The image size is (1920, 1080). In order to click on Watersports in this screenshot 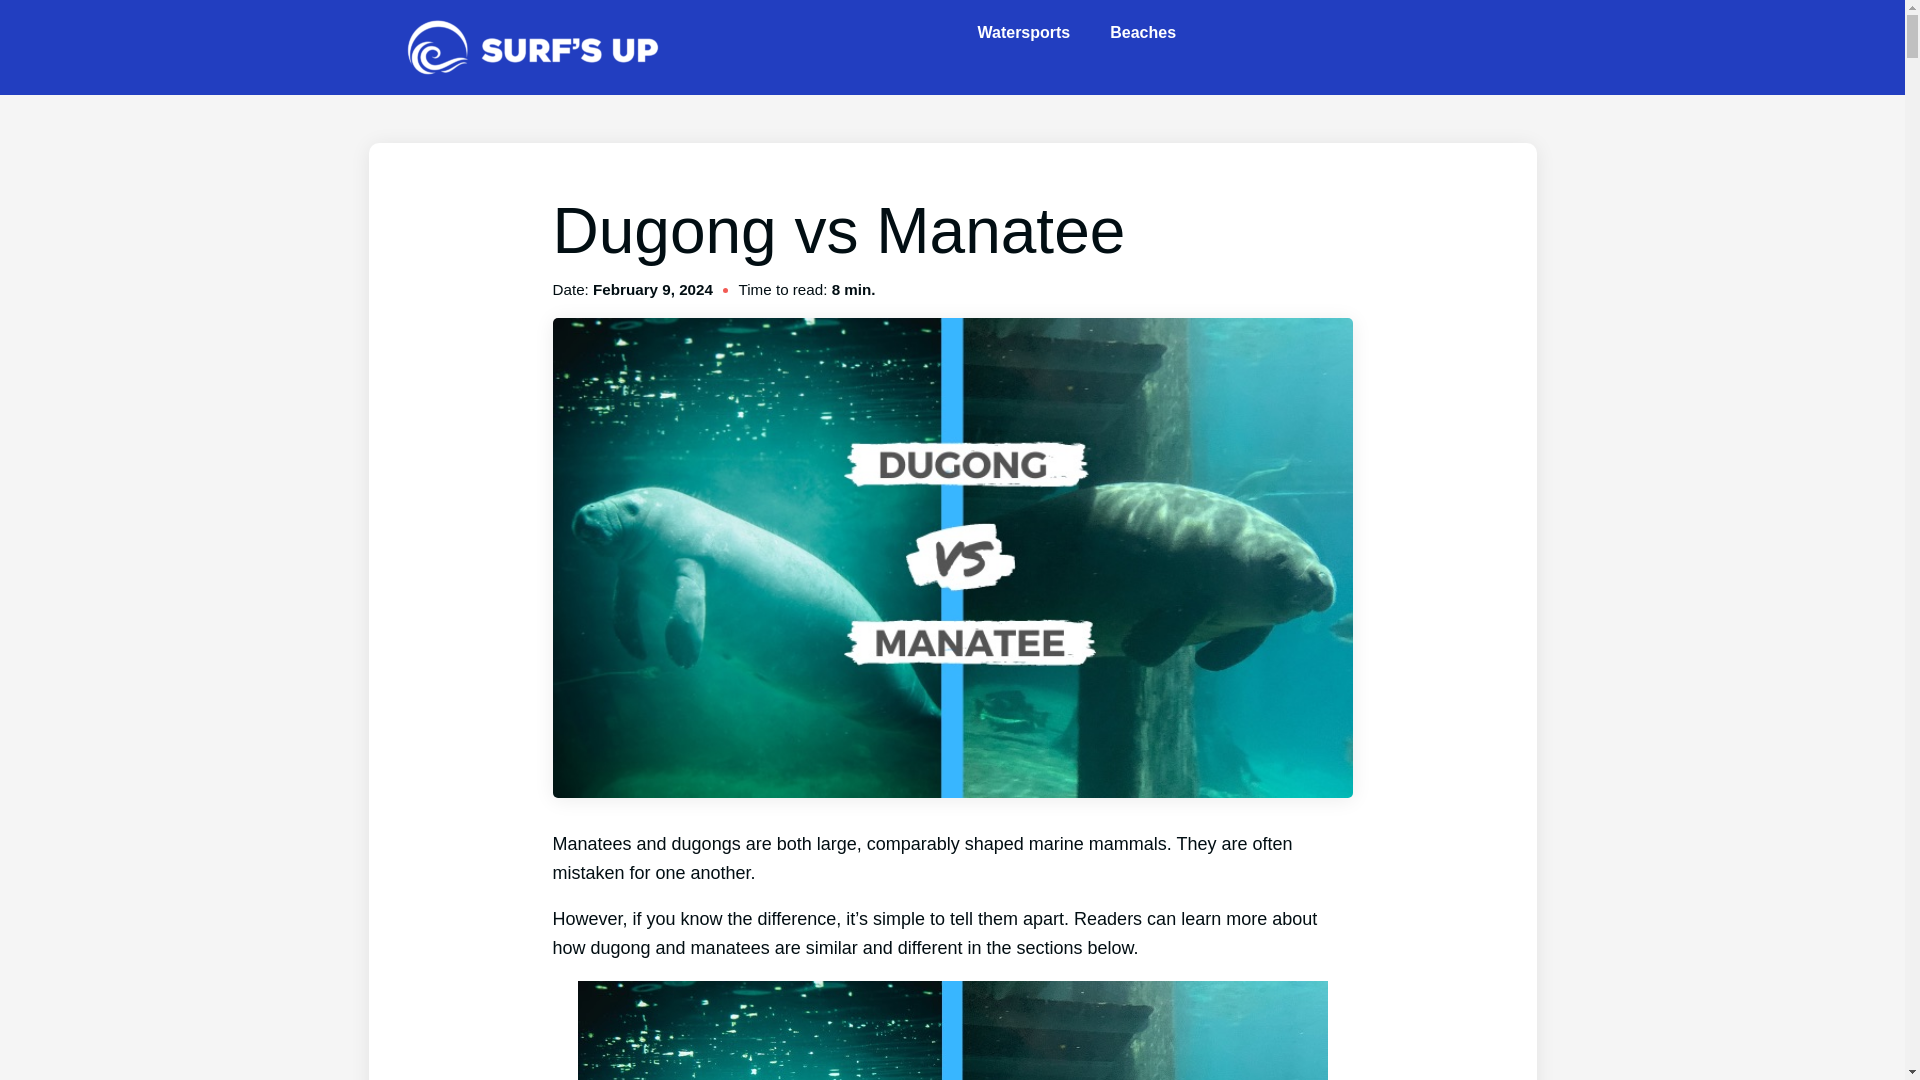, I will do `click(1028, 32)`.